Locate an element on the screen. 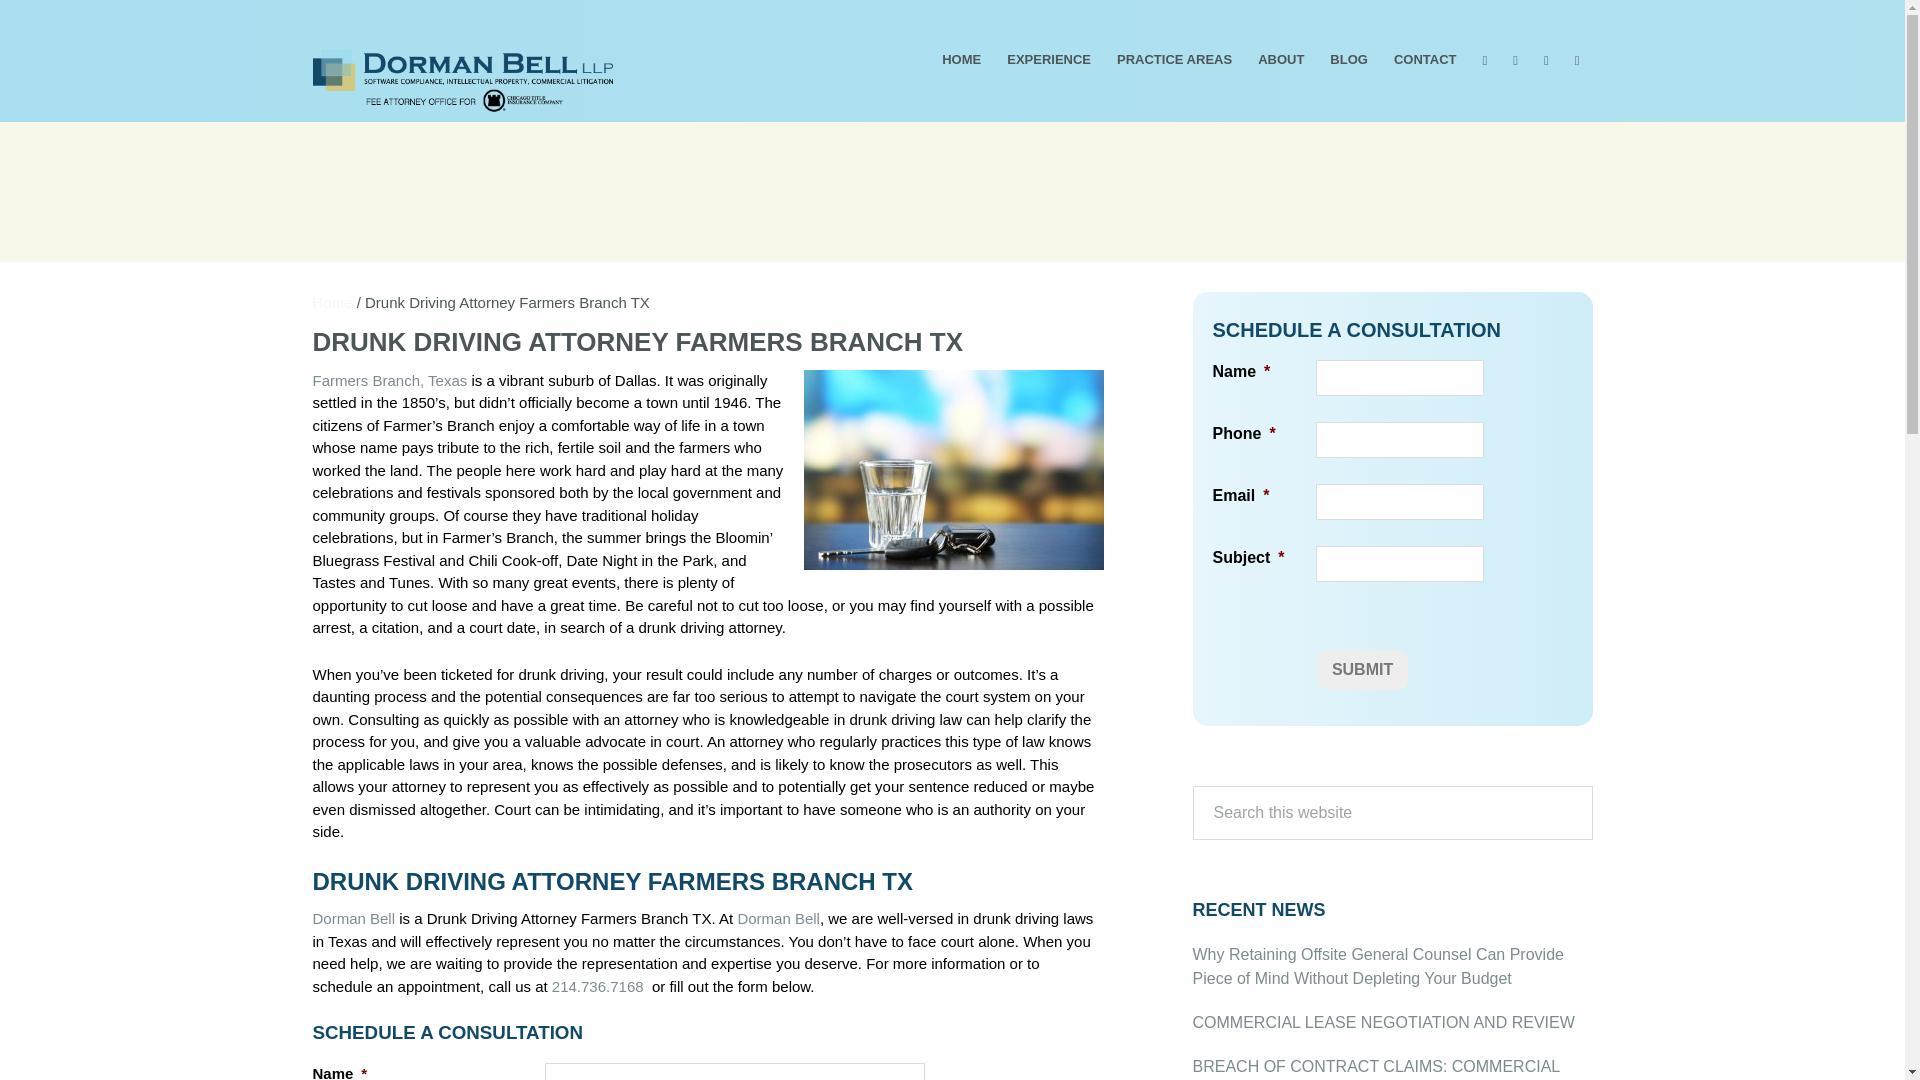  Drunk Driving Attorney Farmers Branch TX is located at coordinates (954, 470).